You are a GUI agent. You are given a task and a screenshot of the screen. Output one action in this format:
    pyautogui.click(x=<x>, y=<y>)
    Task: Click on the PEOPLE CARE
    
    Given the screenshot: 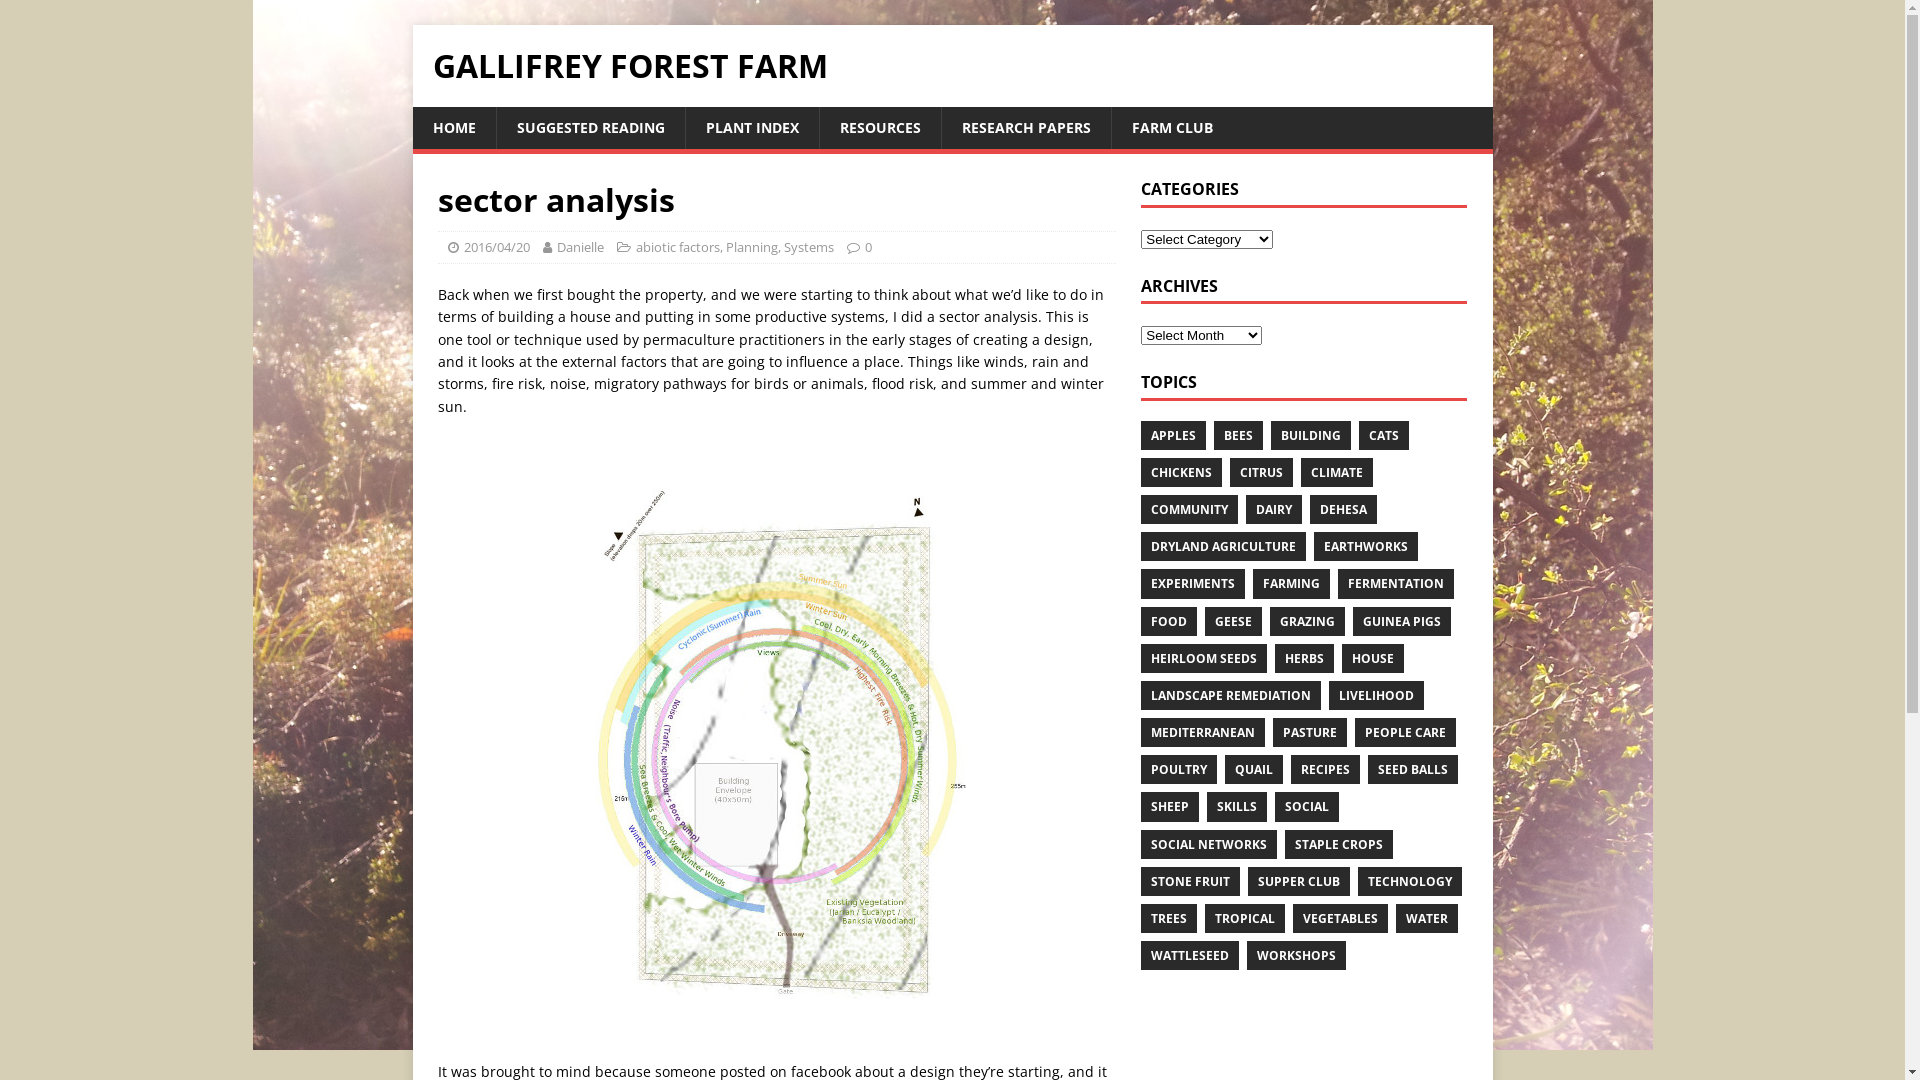 What is the action you would take?
    pyautogui.click(x=1406, y=732)
    